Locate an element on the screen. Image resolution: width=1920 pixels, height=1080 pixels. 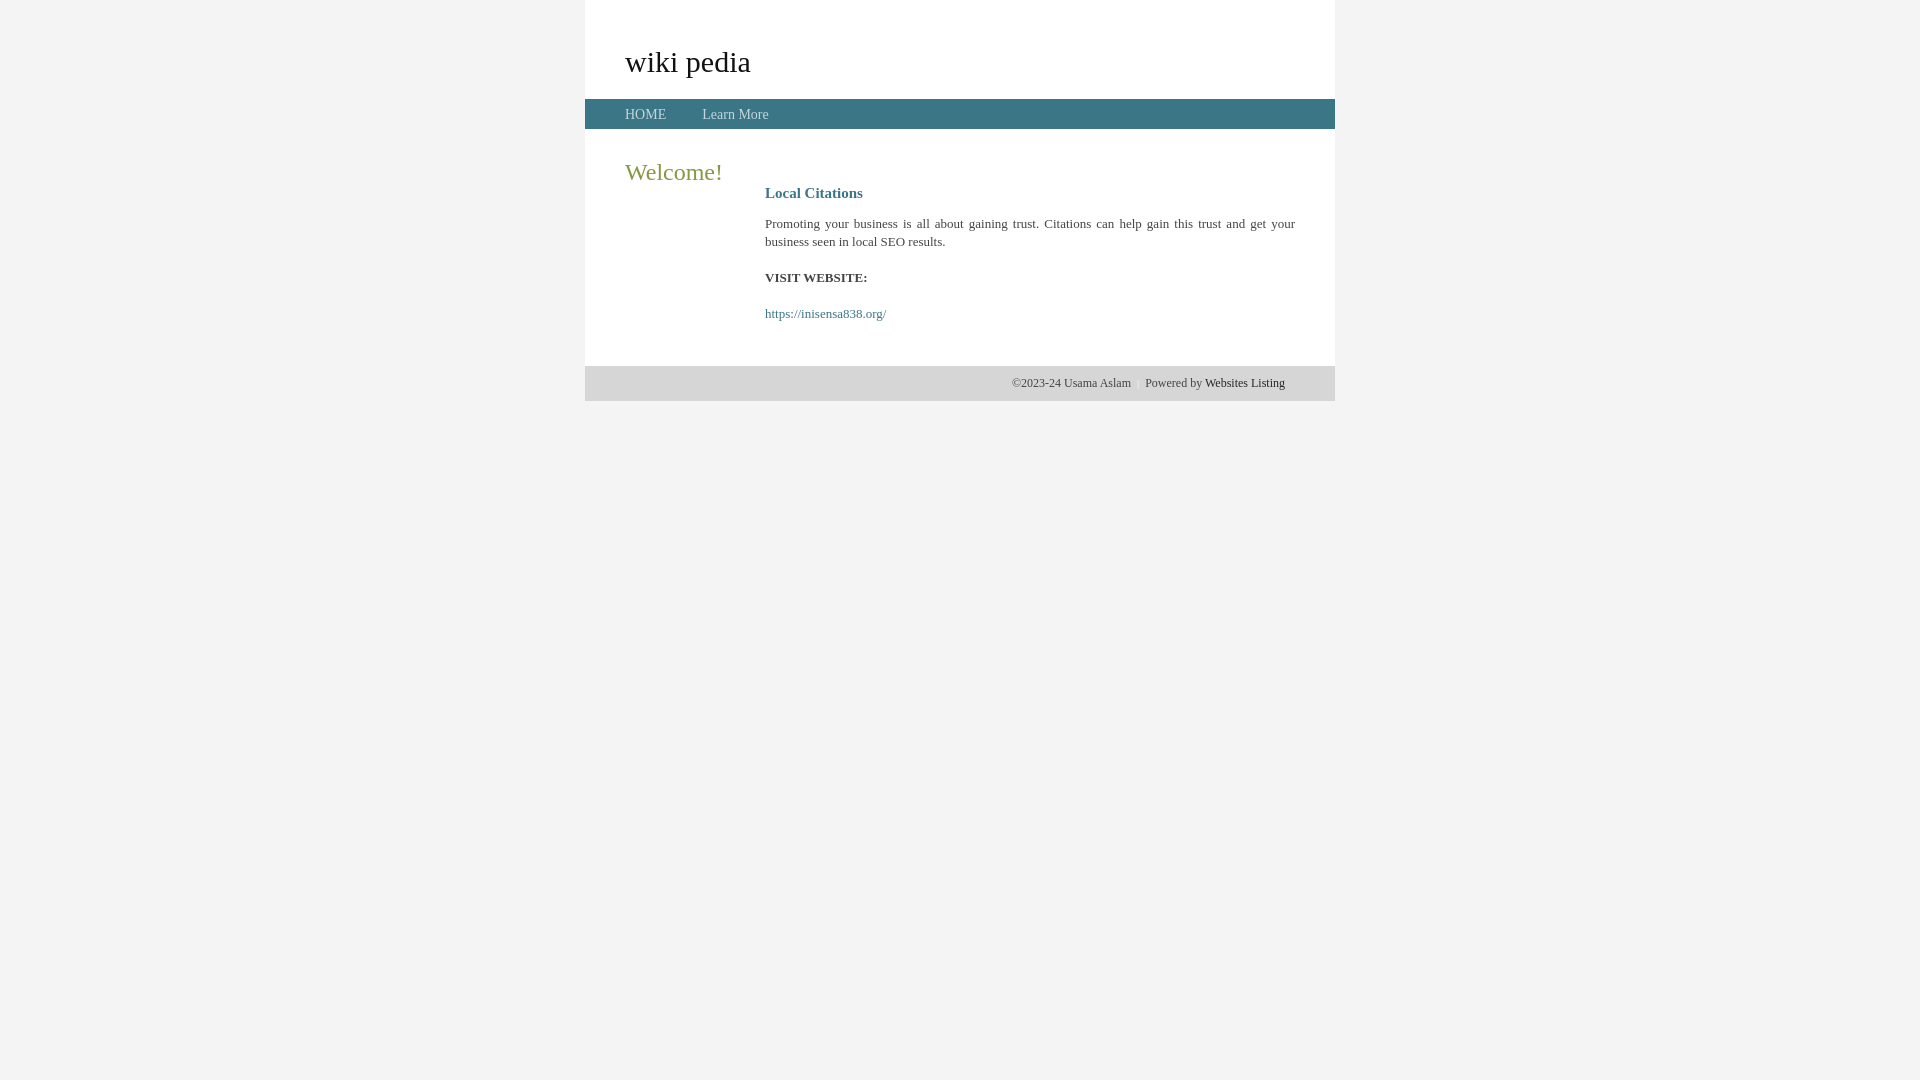
wiki pedia is located at coordinates (688, 61).